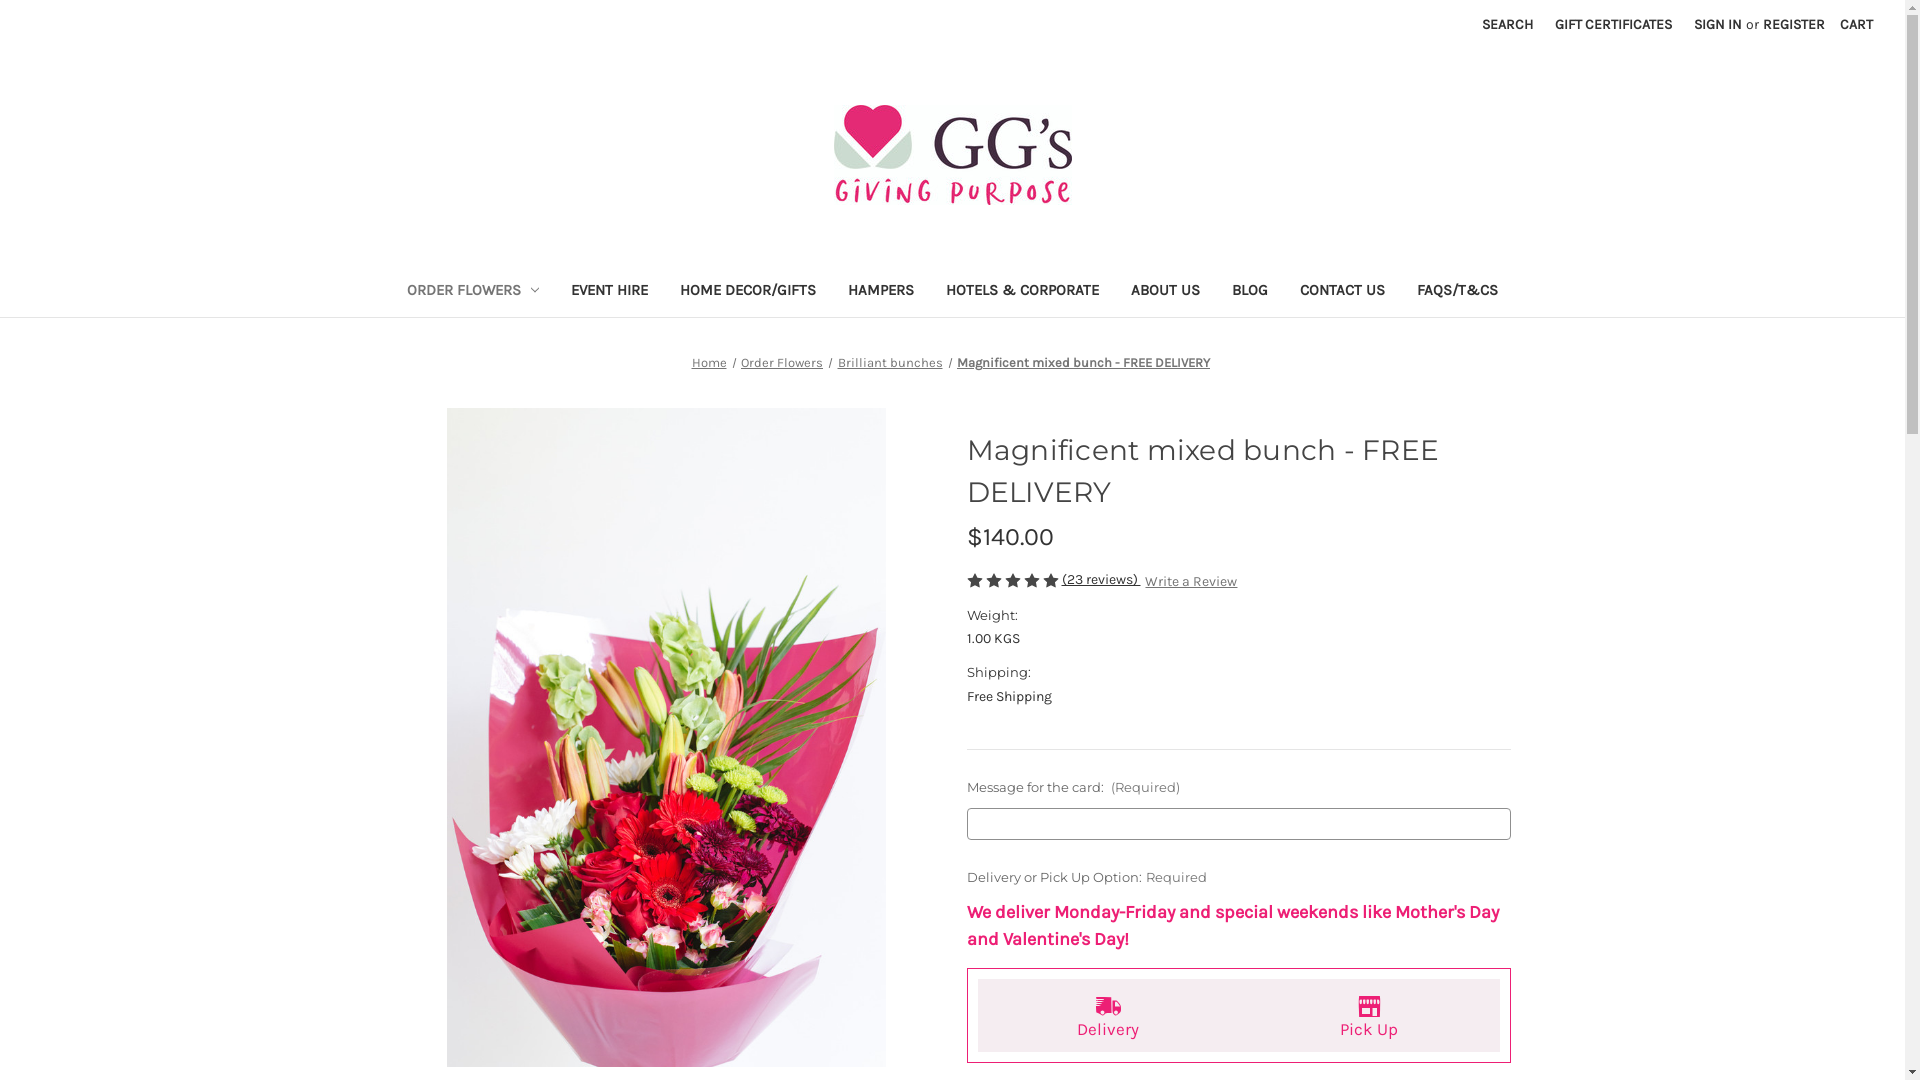 The width and height of the screenshot is (1920, 1080). What do you see at coordinates (610, 292) in the screenshot?
I see `EVENT HIRE` at bounding box center [610, 292].